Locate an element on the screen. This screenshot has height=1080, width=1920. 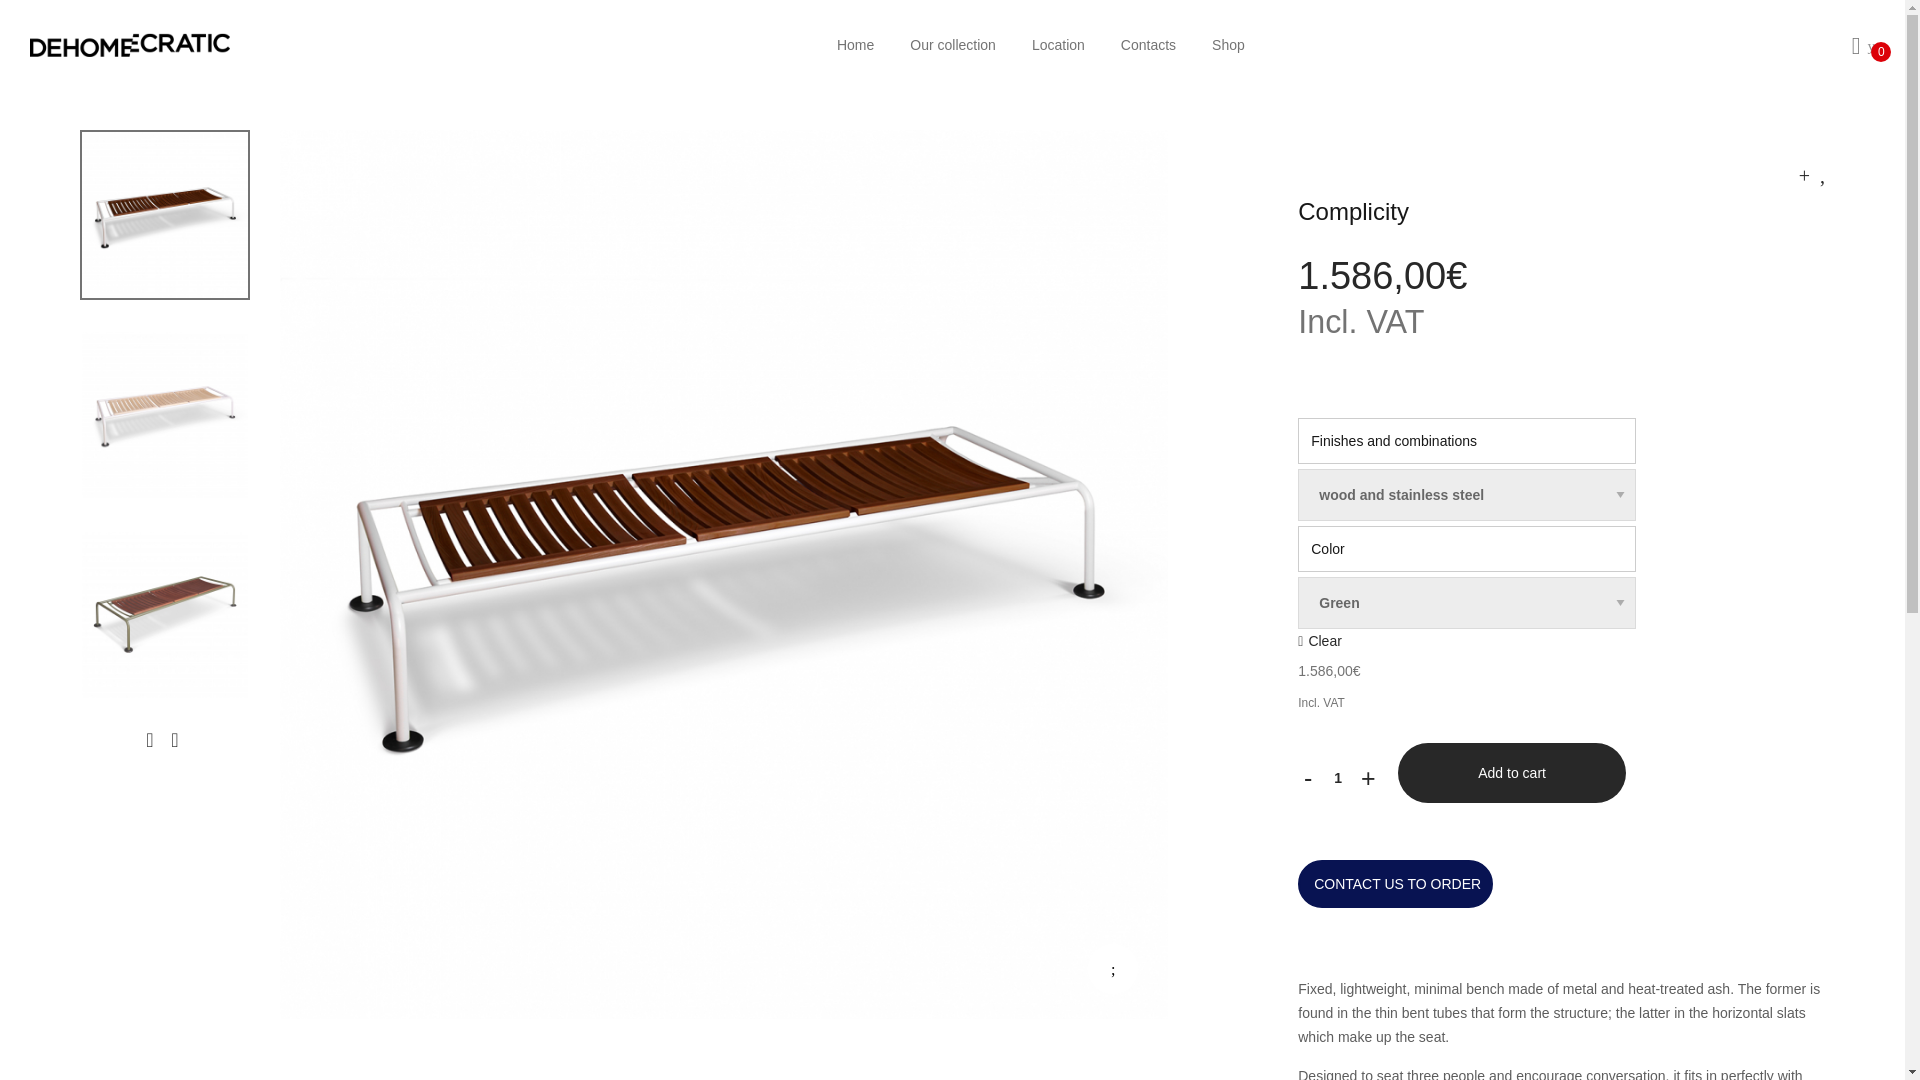
Add to cart is located at coordinates (1512, 773).